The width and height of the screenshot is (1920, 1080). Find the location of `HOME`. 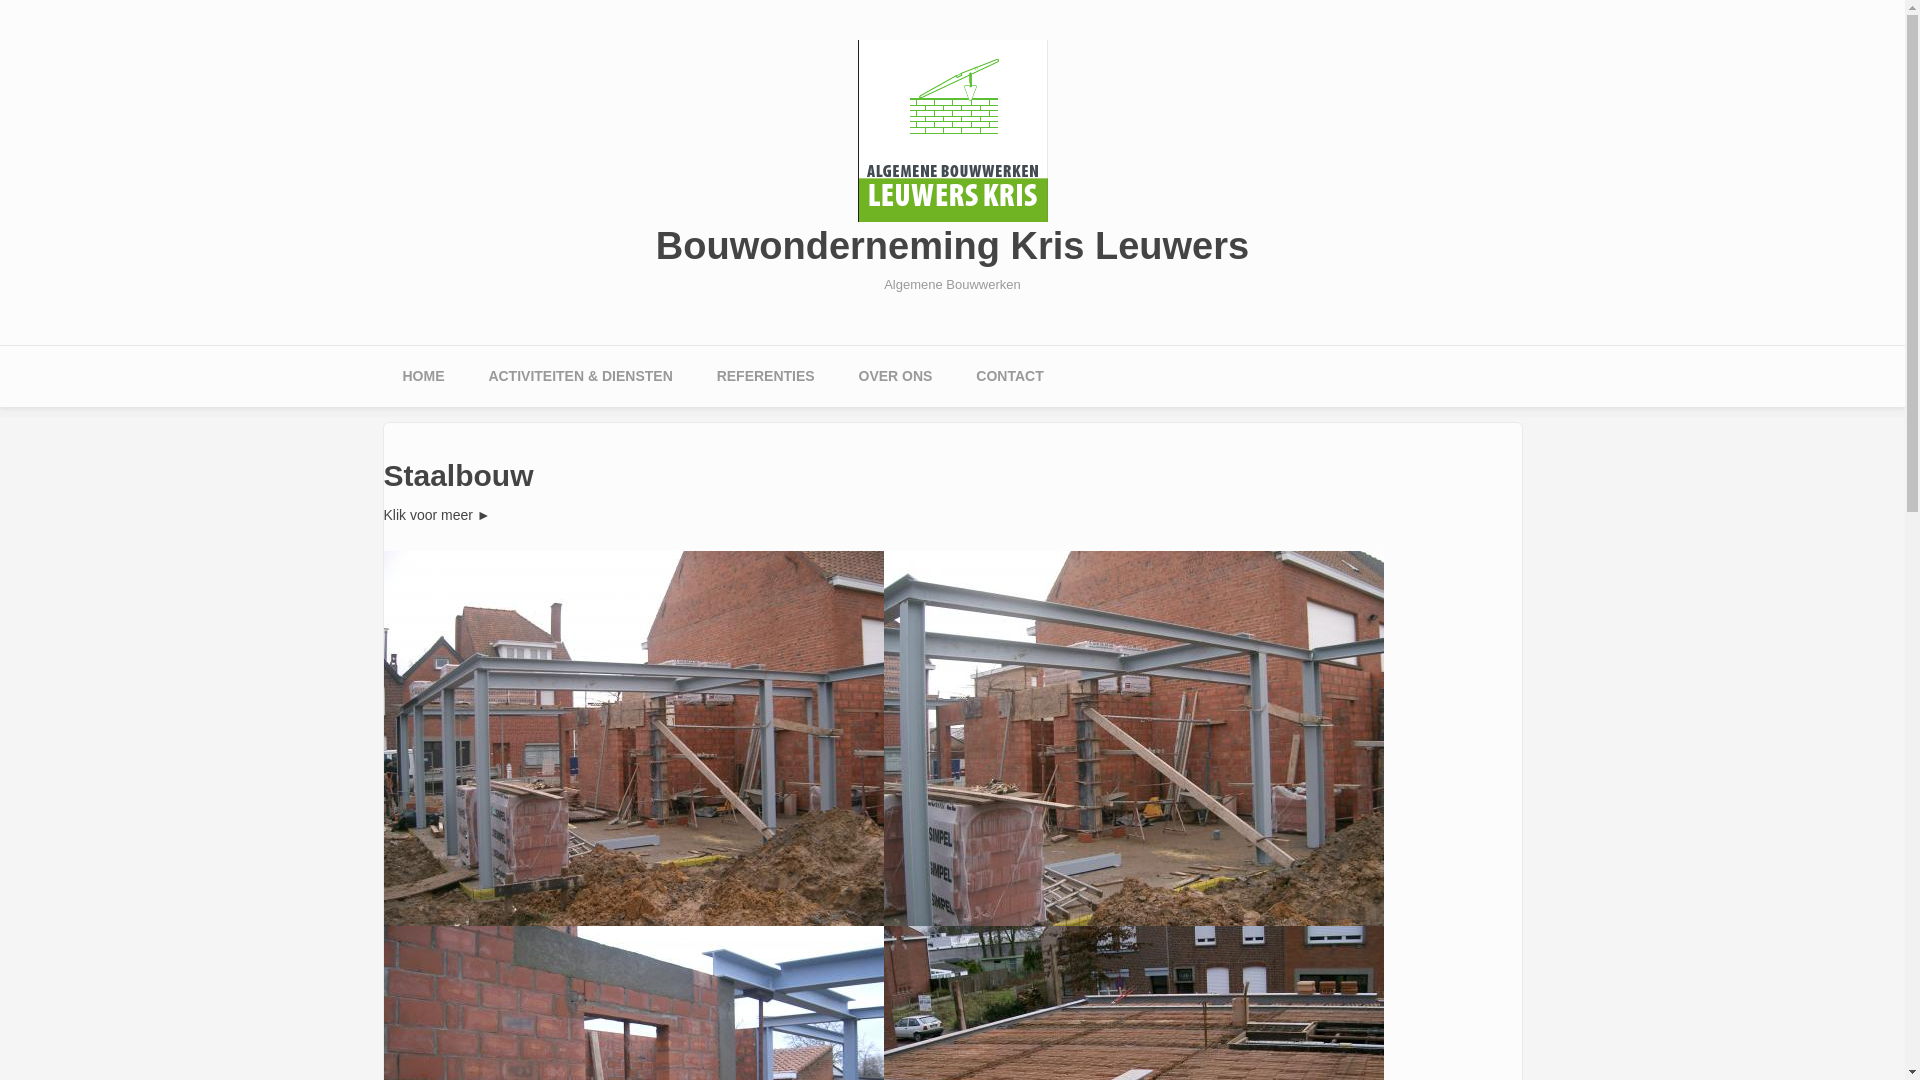

HOME is located at coordinates (423, 376).